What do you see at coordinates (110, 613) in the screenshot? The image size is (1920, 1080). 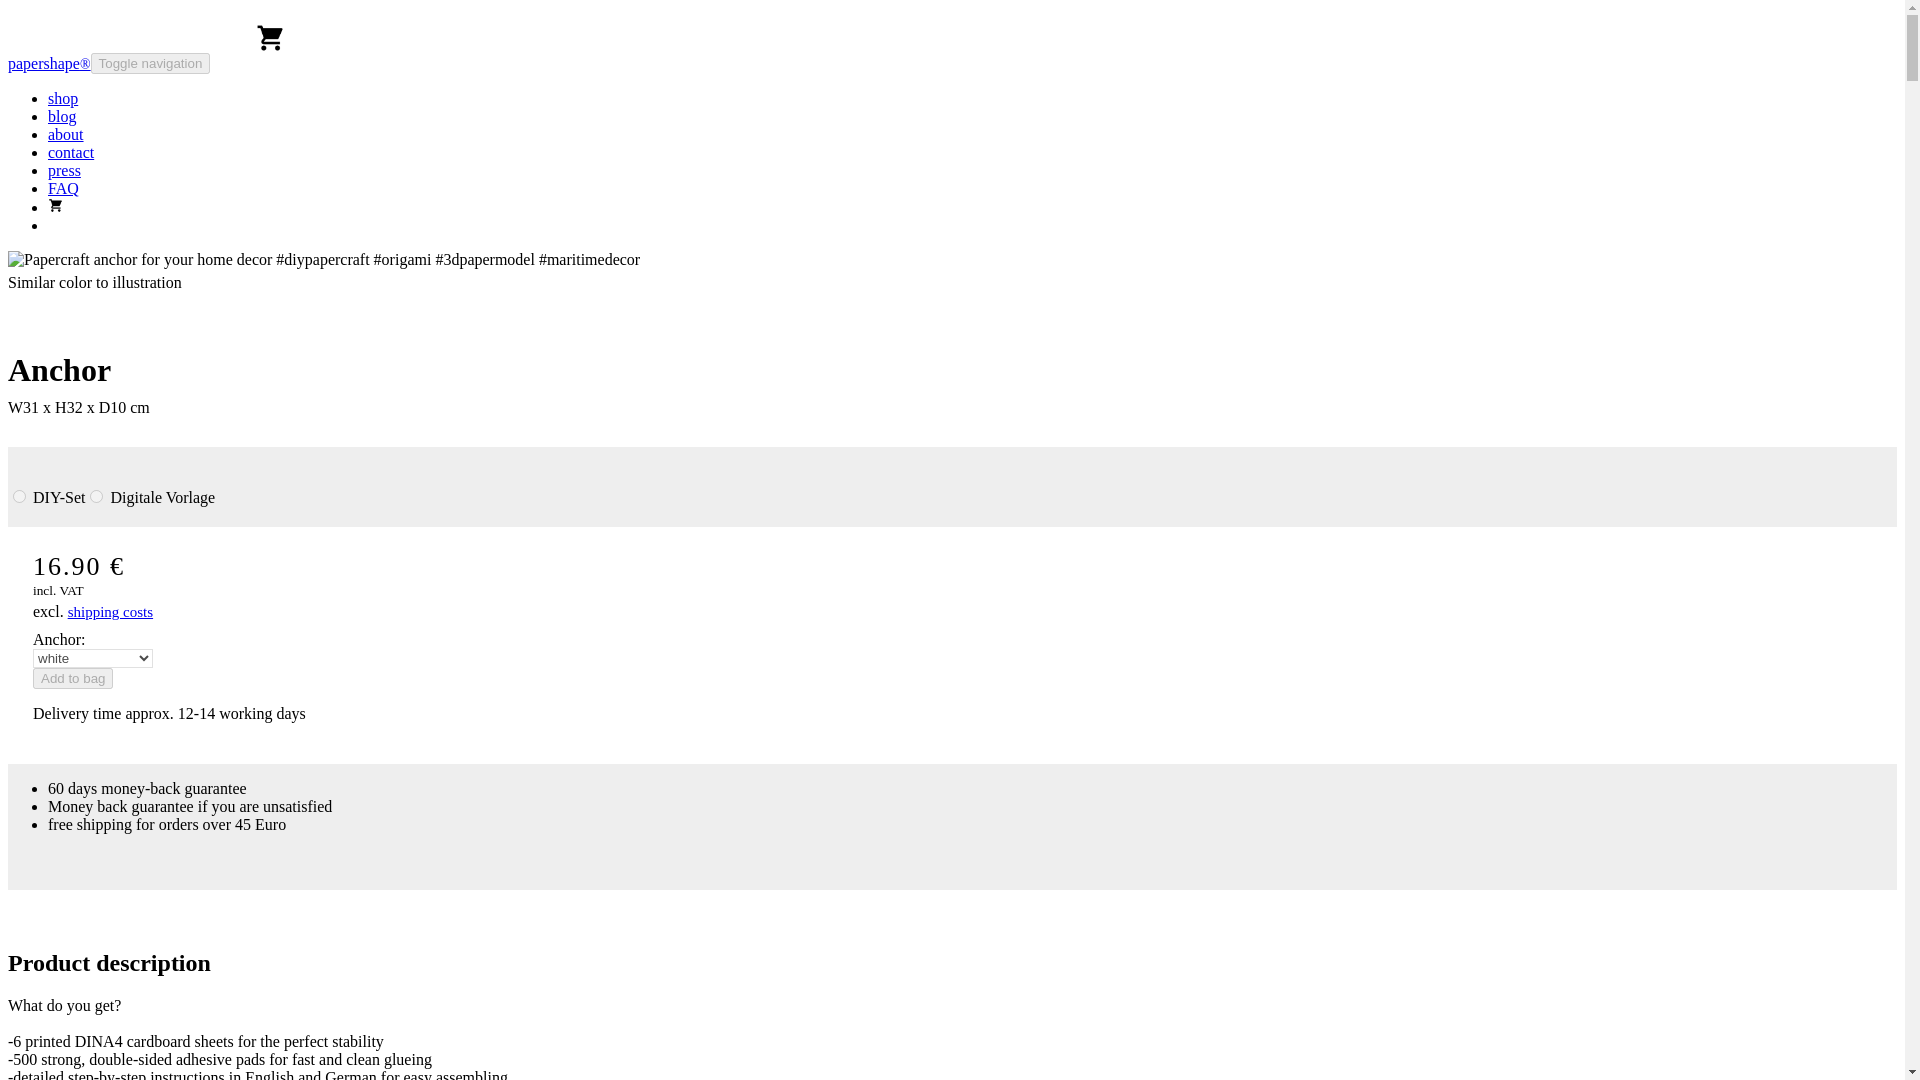 I see `shipping costs` at bounding box center [110, 613].